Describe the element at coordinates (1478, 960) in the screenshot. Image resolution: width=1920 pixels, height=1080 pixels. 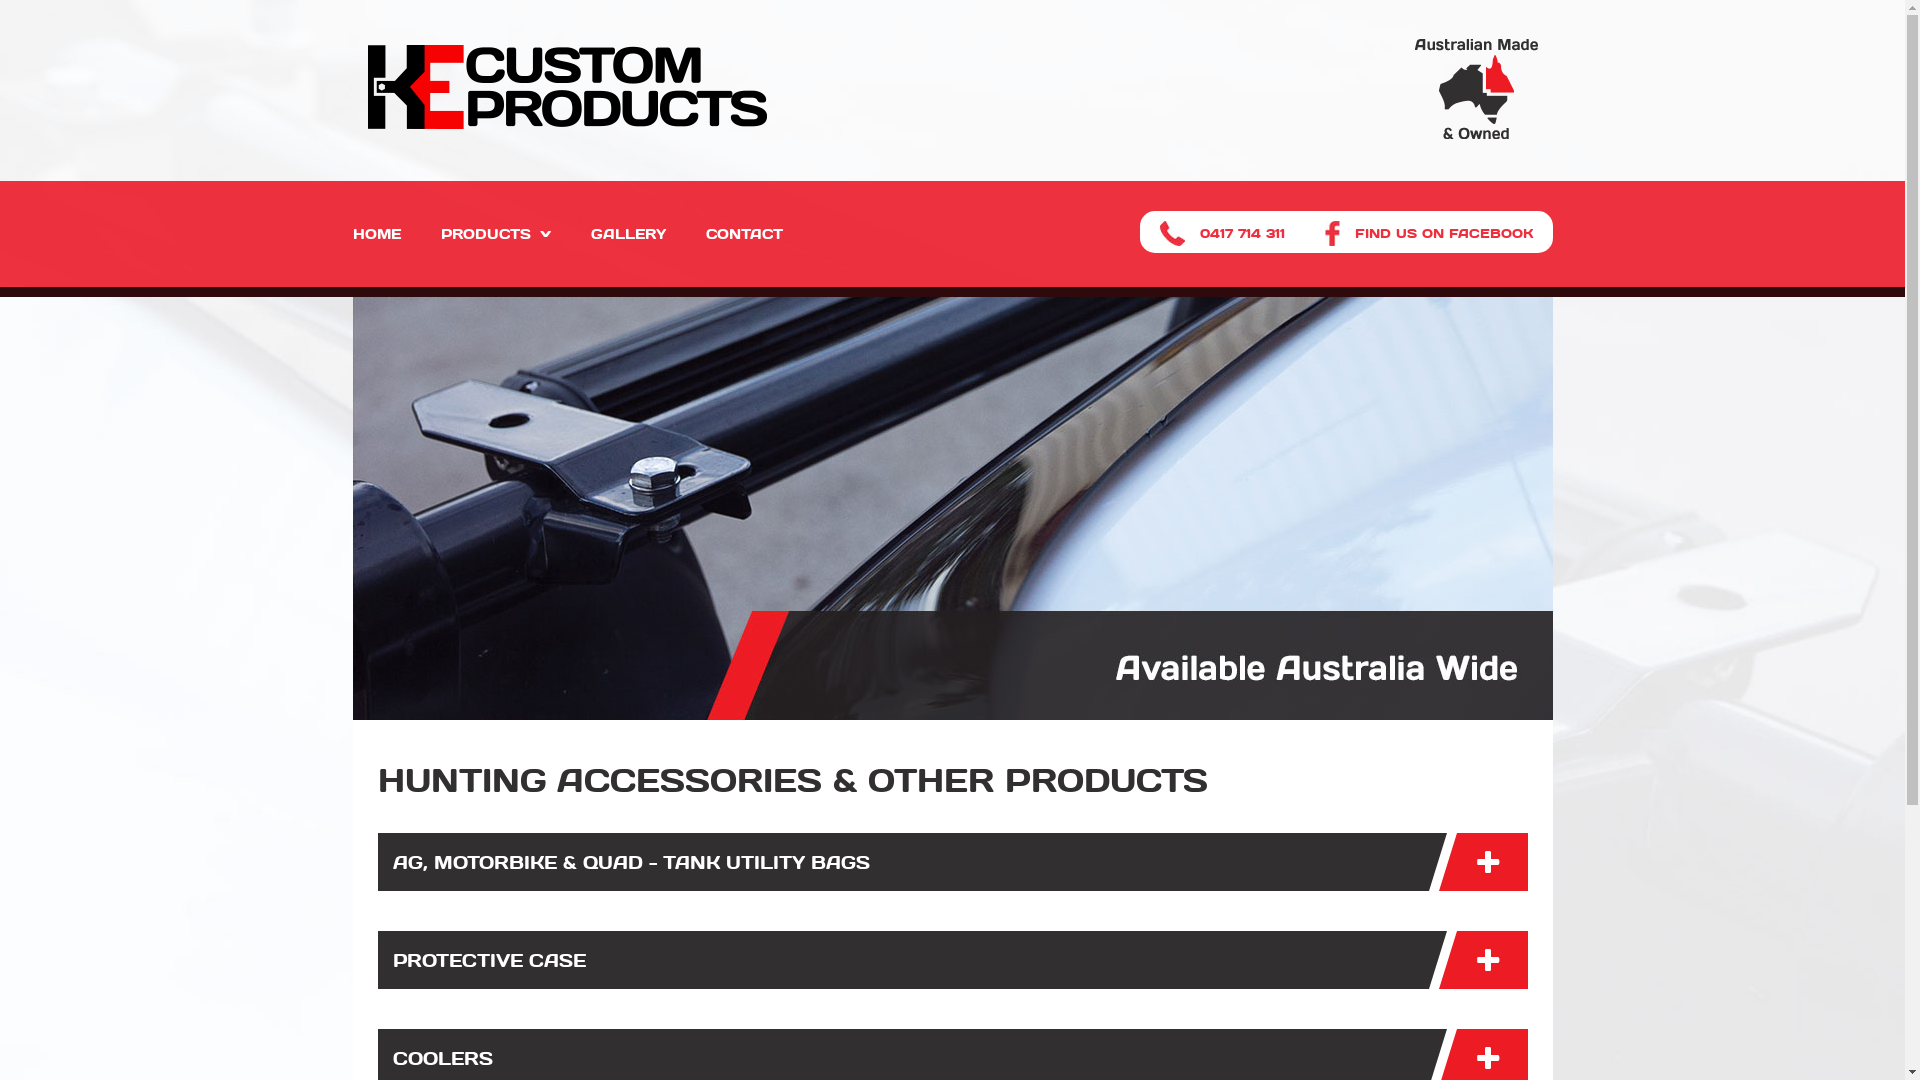
I see `+` at that location.